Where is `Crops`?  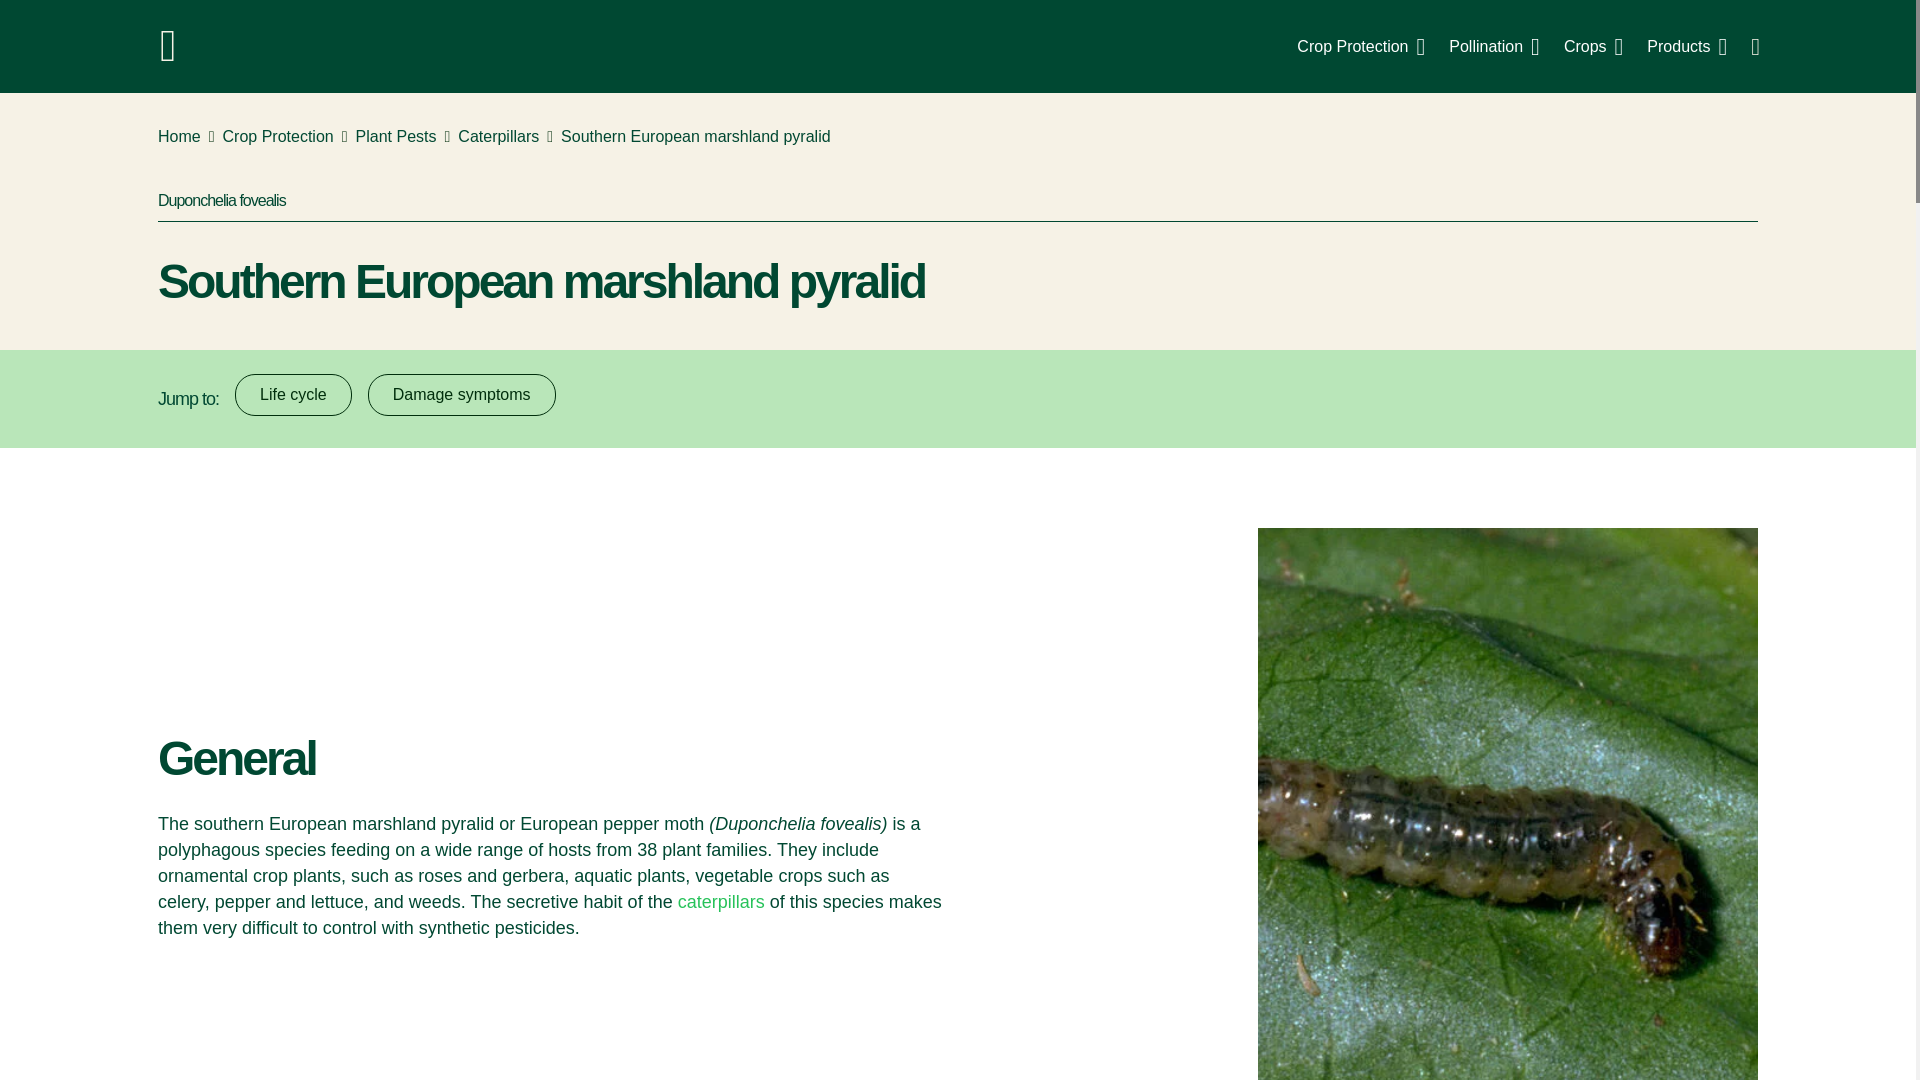 Crops is located at coordinates (1593, 46).